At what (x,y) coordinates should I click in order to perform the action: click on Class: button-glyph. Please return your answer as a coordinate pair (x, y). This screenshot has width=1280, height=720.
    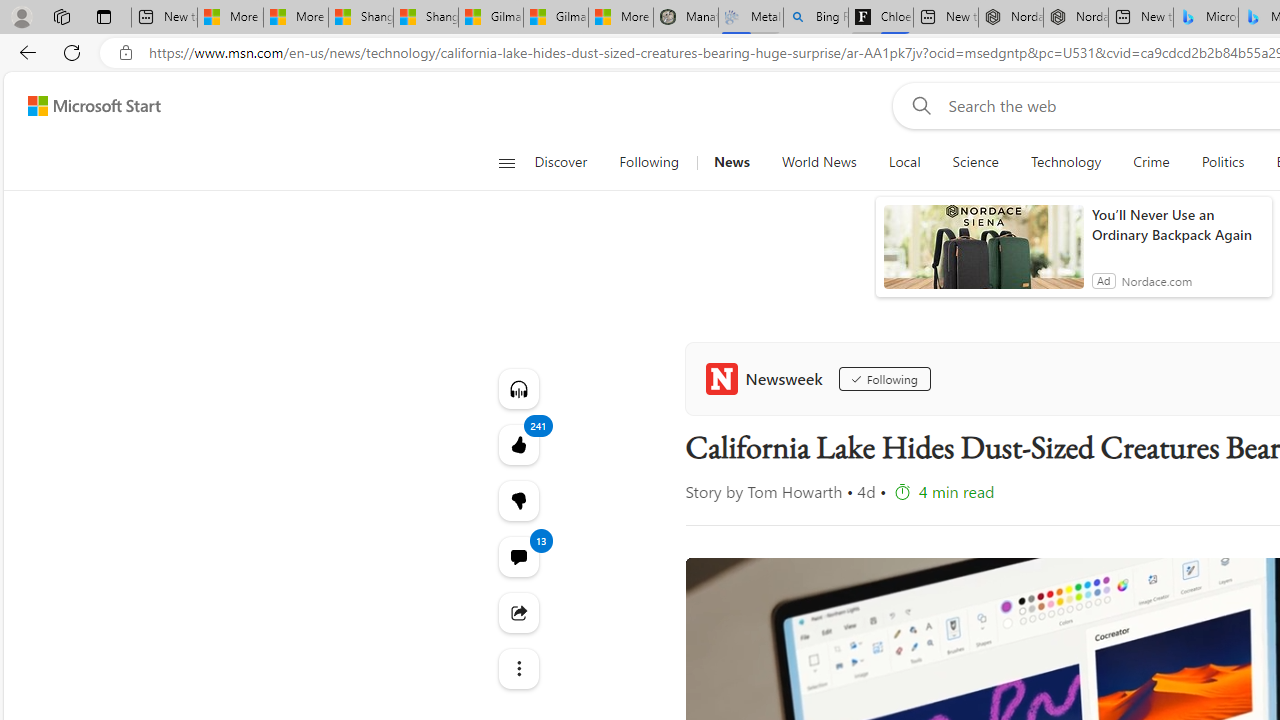
    Looking at the image, I should click on (506, 162).